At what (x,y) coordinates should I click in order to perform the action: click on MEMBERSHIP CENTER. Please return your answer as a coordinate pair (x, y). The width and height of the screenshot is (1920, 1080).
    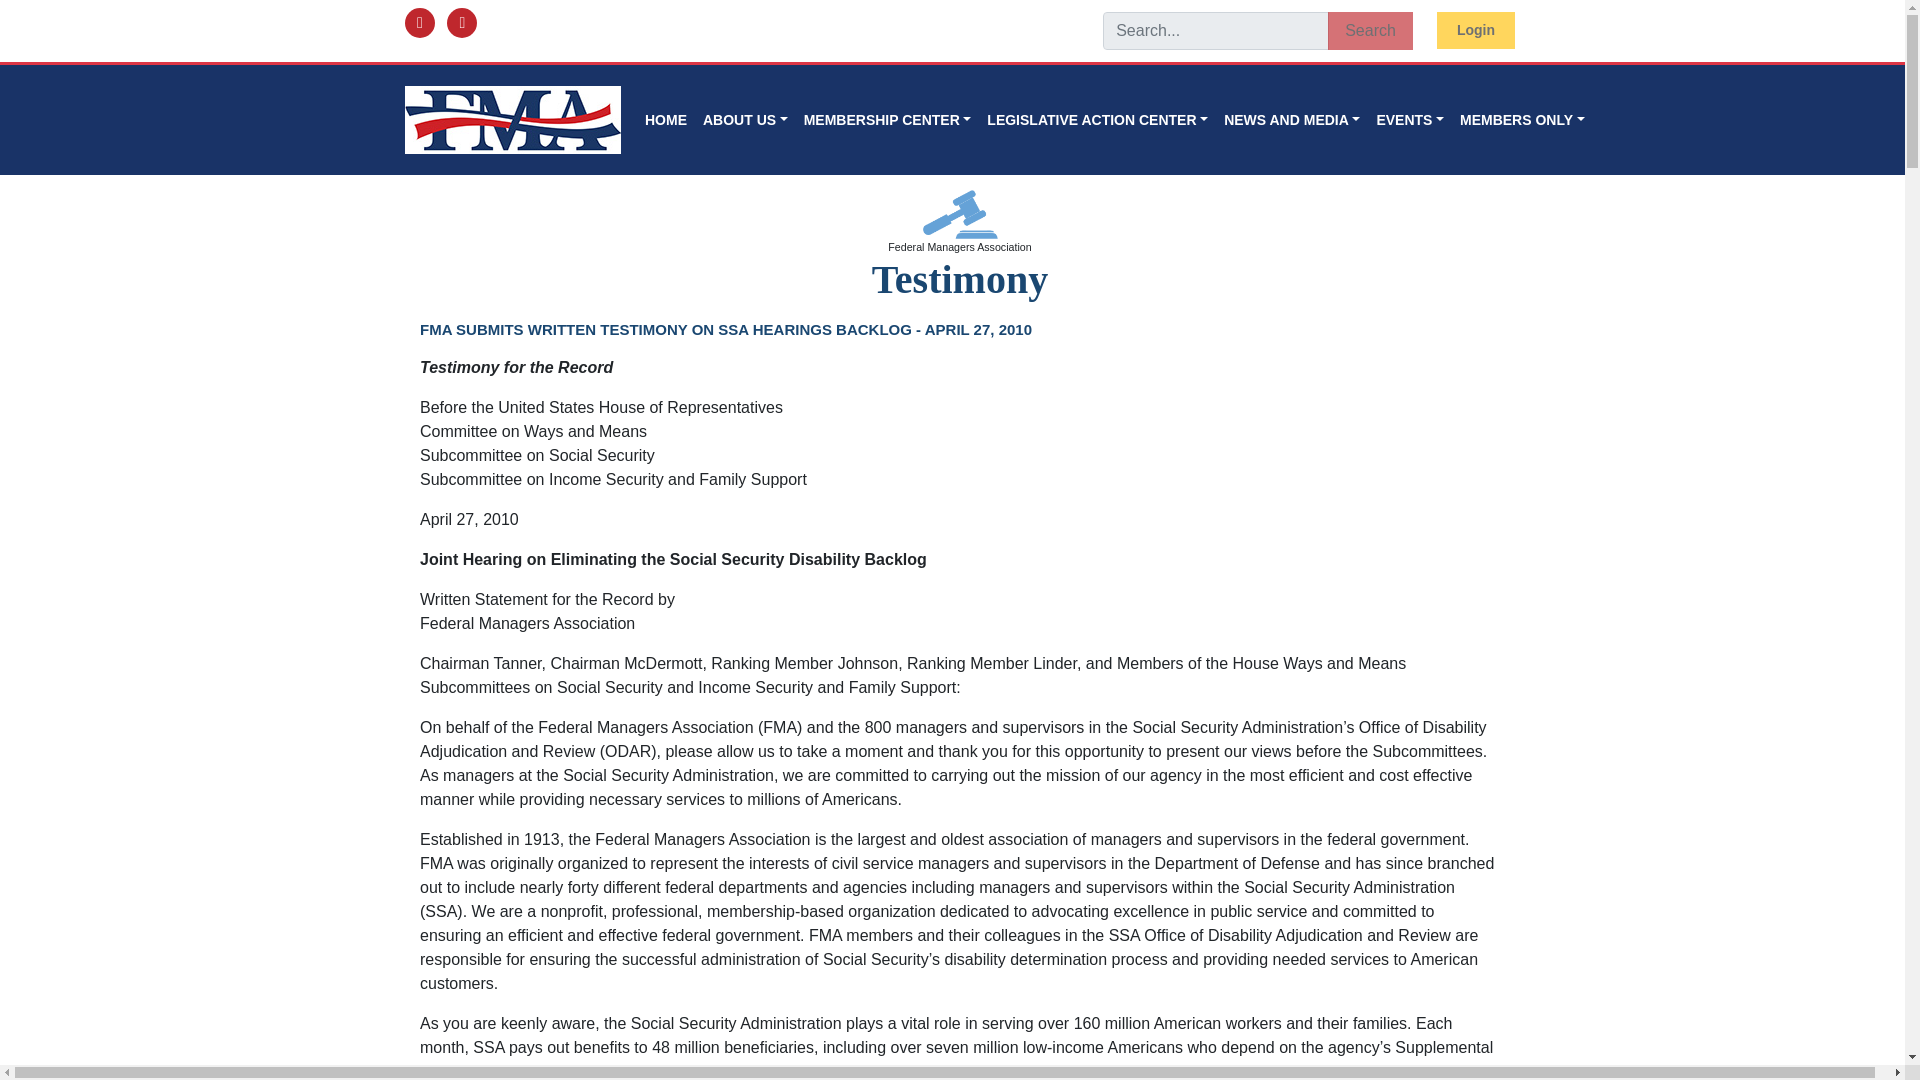
    Looking at the image, I should click on (888, 120).